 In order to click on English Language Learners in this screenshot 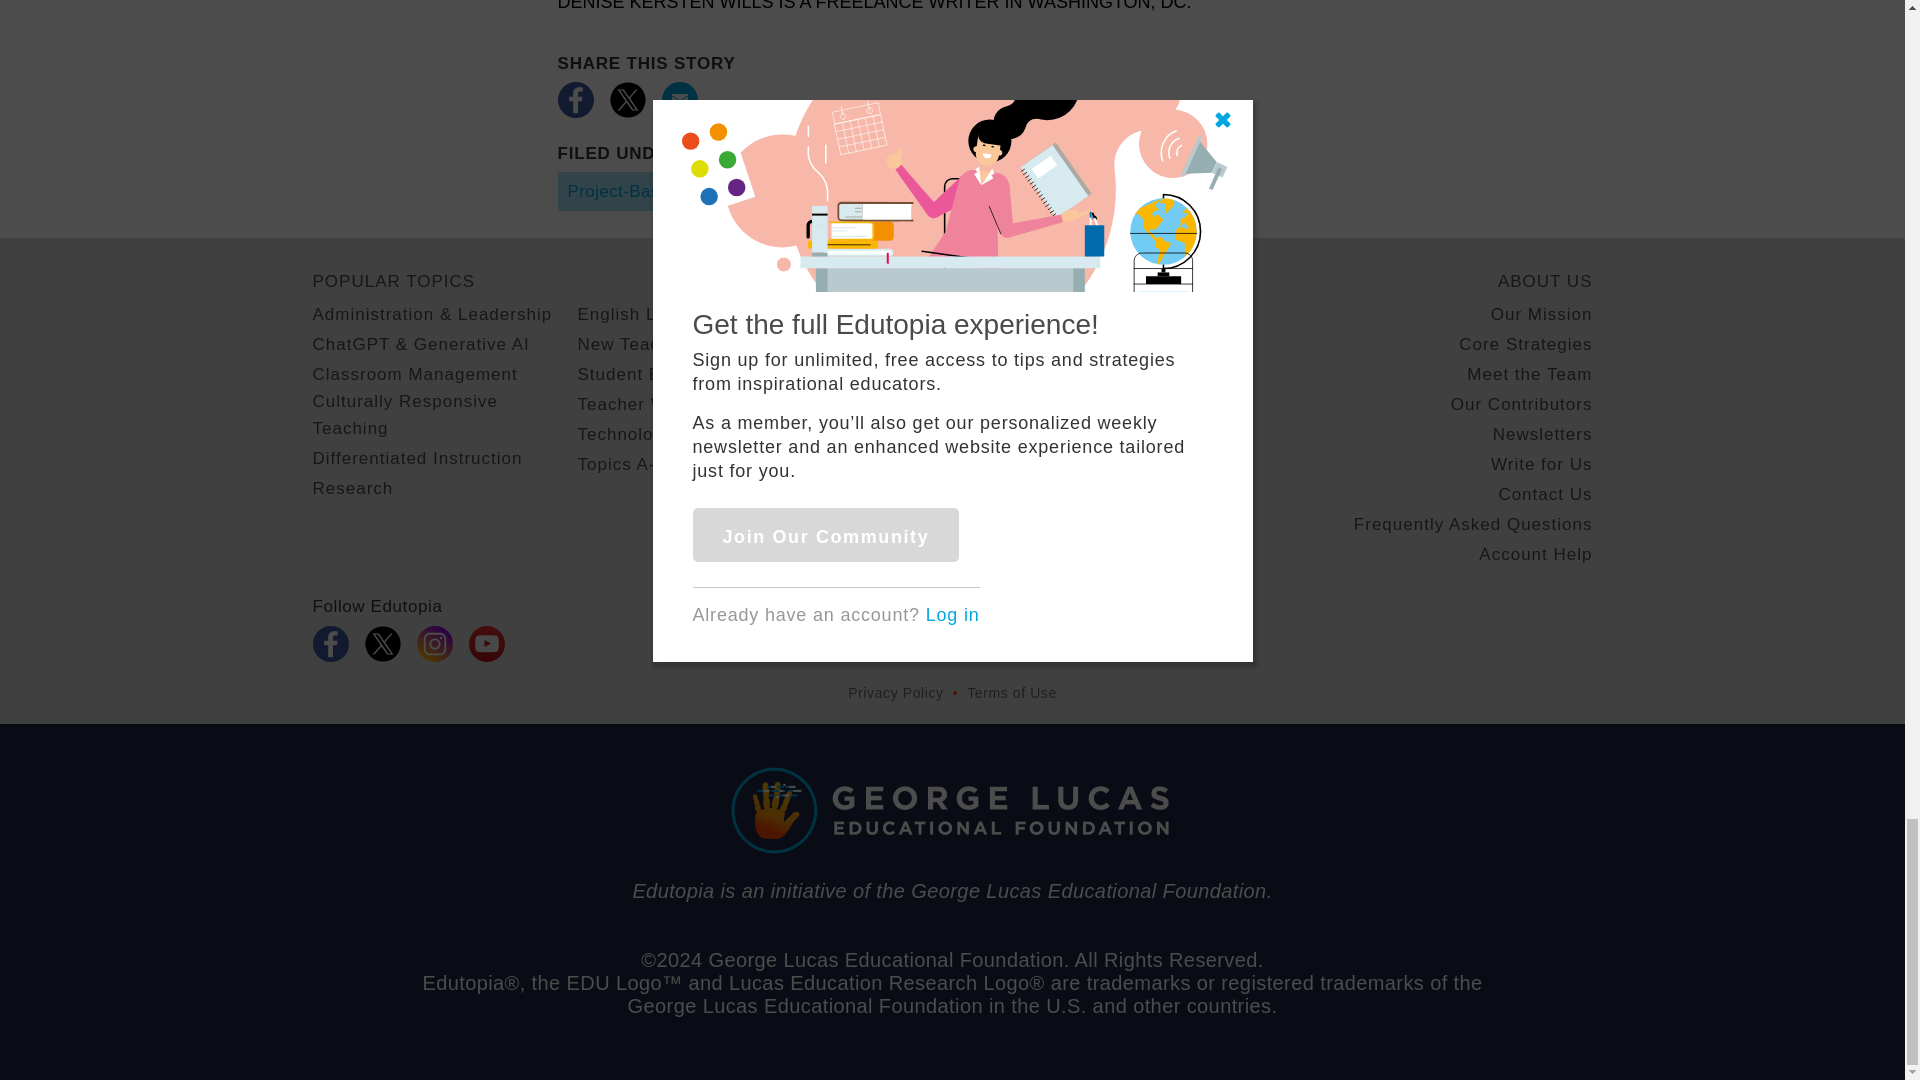, I will do `click(694, 314)`.